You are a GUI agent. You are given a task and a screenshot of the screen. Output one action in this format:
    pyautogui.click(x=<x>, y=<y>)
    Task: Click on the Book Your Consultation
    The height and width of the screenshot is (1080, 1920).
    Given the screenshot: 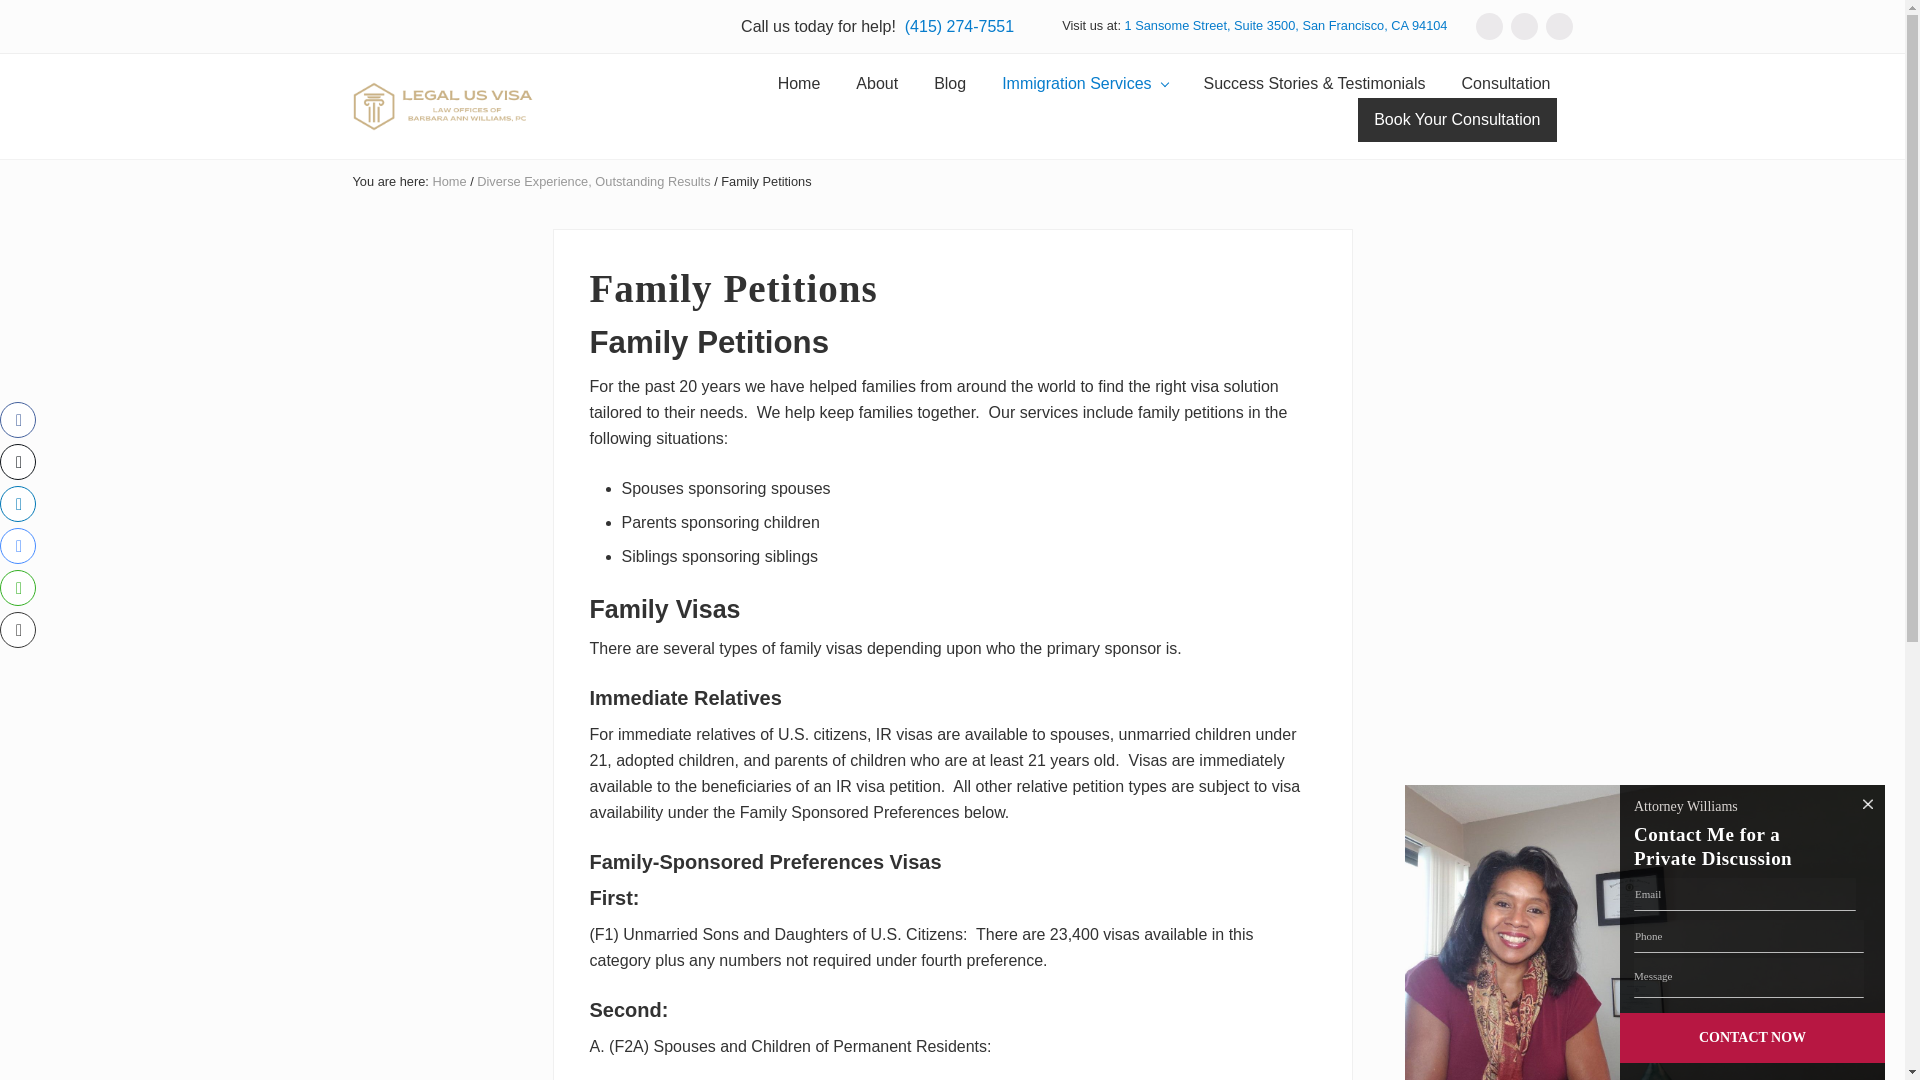 What is the action you would take?
    pyautogui.click(x=1456, y=120)
    